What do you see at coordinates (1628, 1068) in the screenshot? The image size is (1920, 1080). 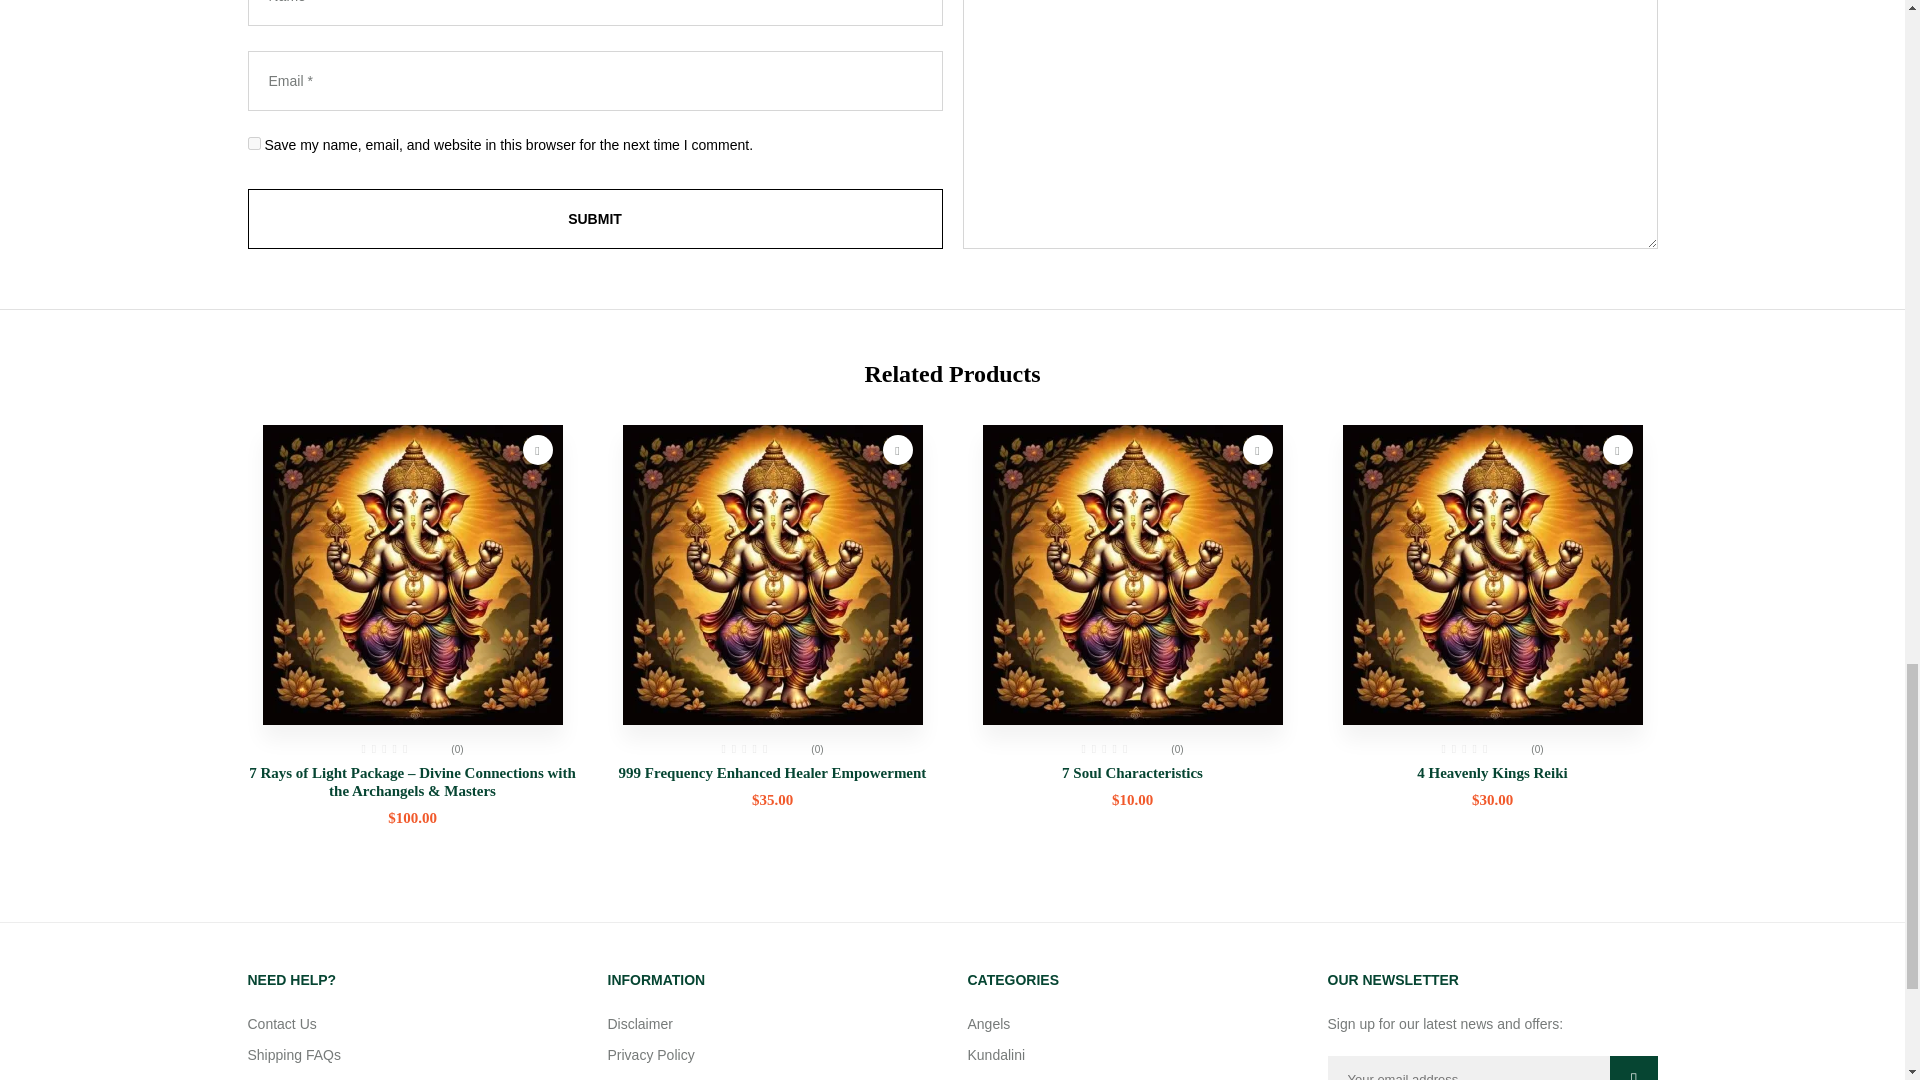 I see `SUBSCRIBE` at bounding box center [1628, 1068].